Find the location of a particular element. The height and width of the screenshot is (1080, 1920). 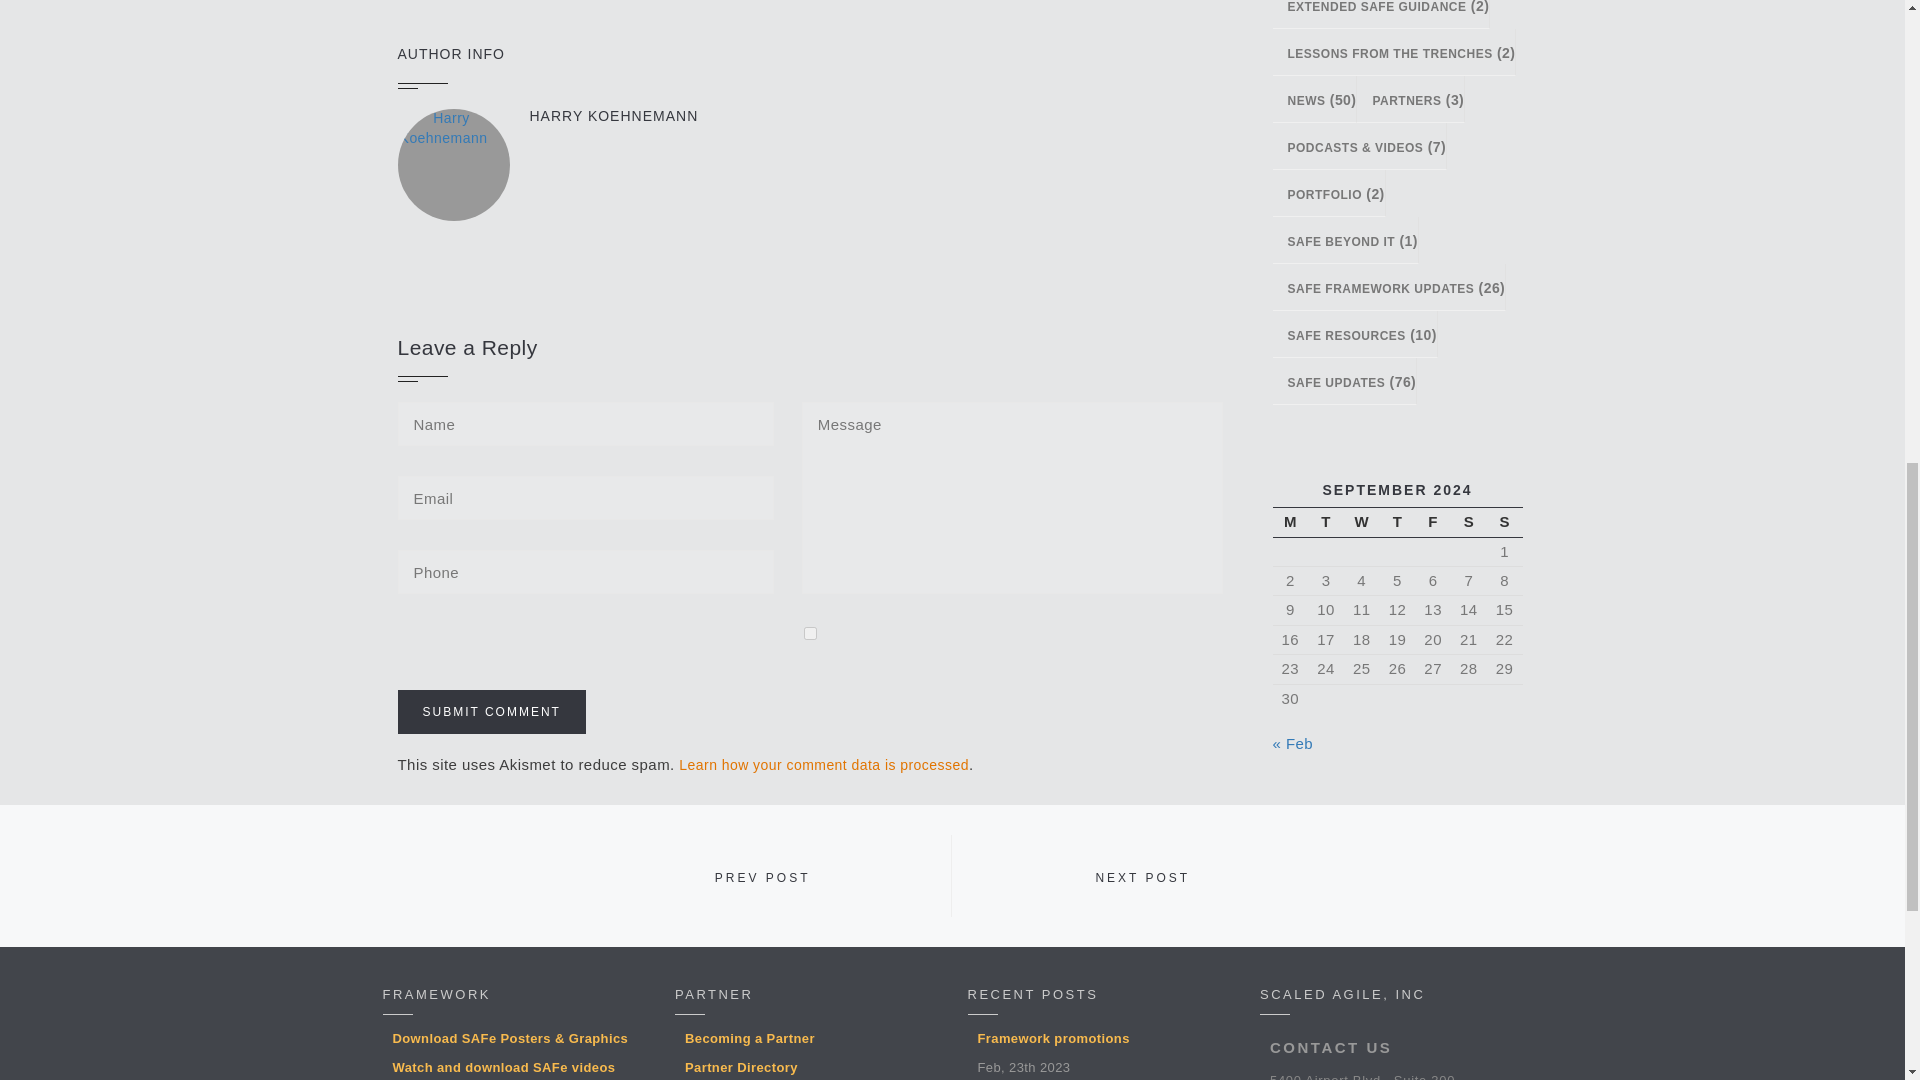

Thursday is located at coordinates (1398, 522).